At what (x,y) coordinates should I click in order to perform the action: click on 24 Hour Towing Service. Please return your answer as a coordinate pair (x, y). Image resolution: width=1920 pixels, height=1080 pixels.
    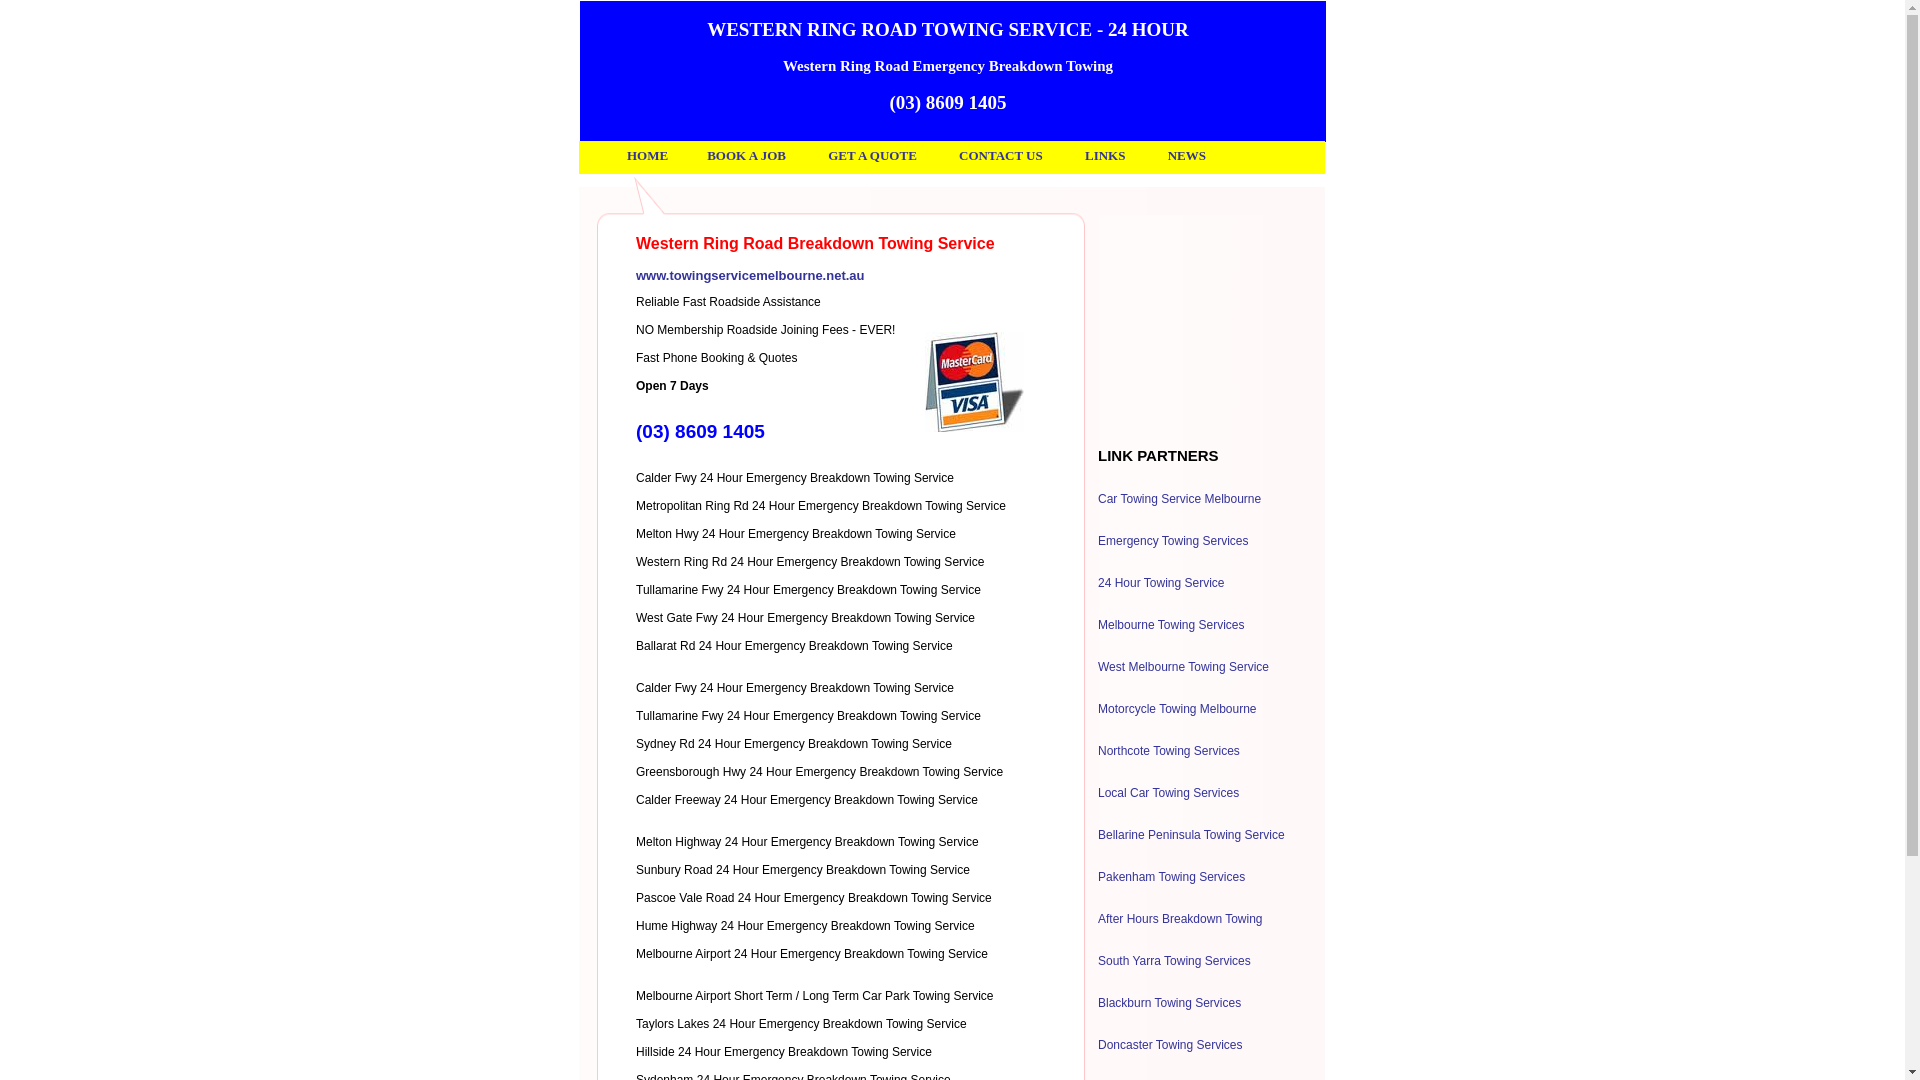
    Looking at the image, I should click on (1162, 583).